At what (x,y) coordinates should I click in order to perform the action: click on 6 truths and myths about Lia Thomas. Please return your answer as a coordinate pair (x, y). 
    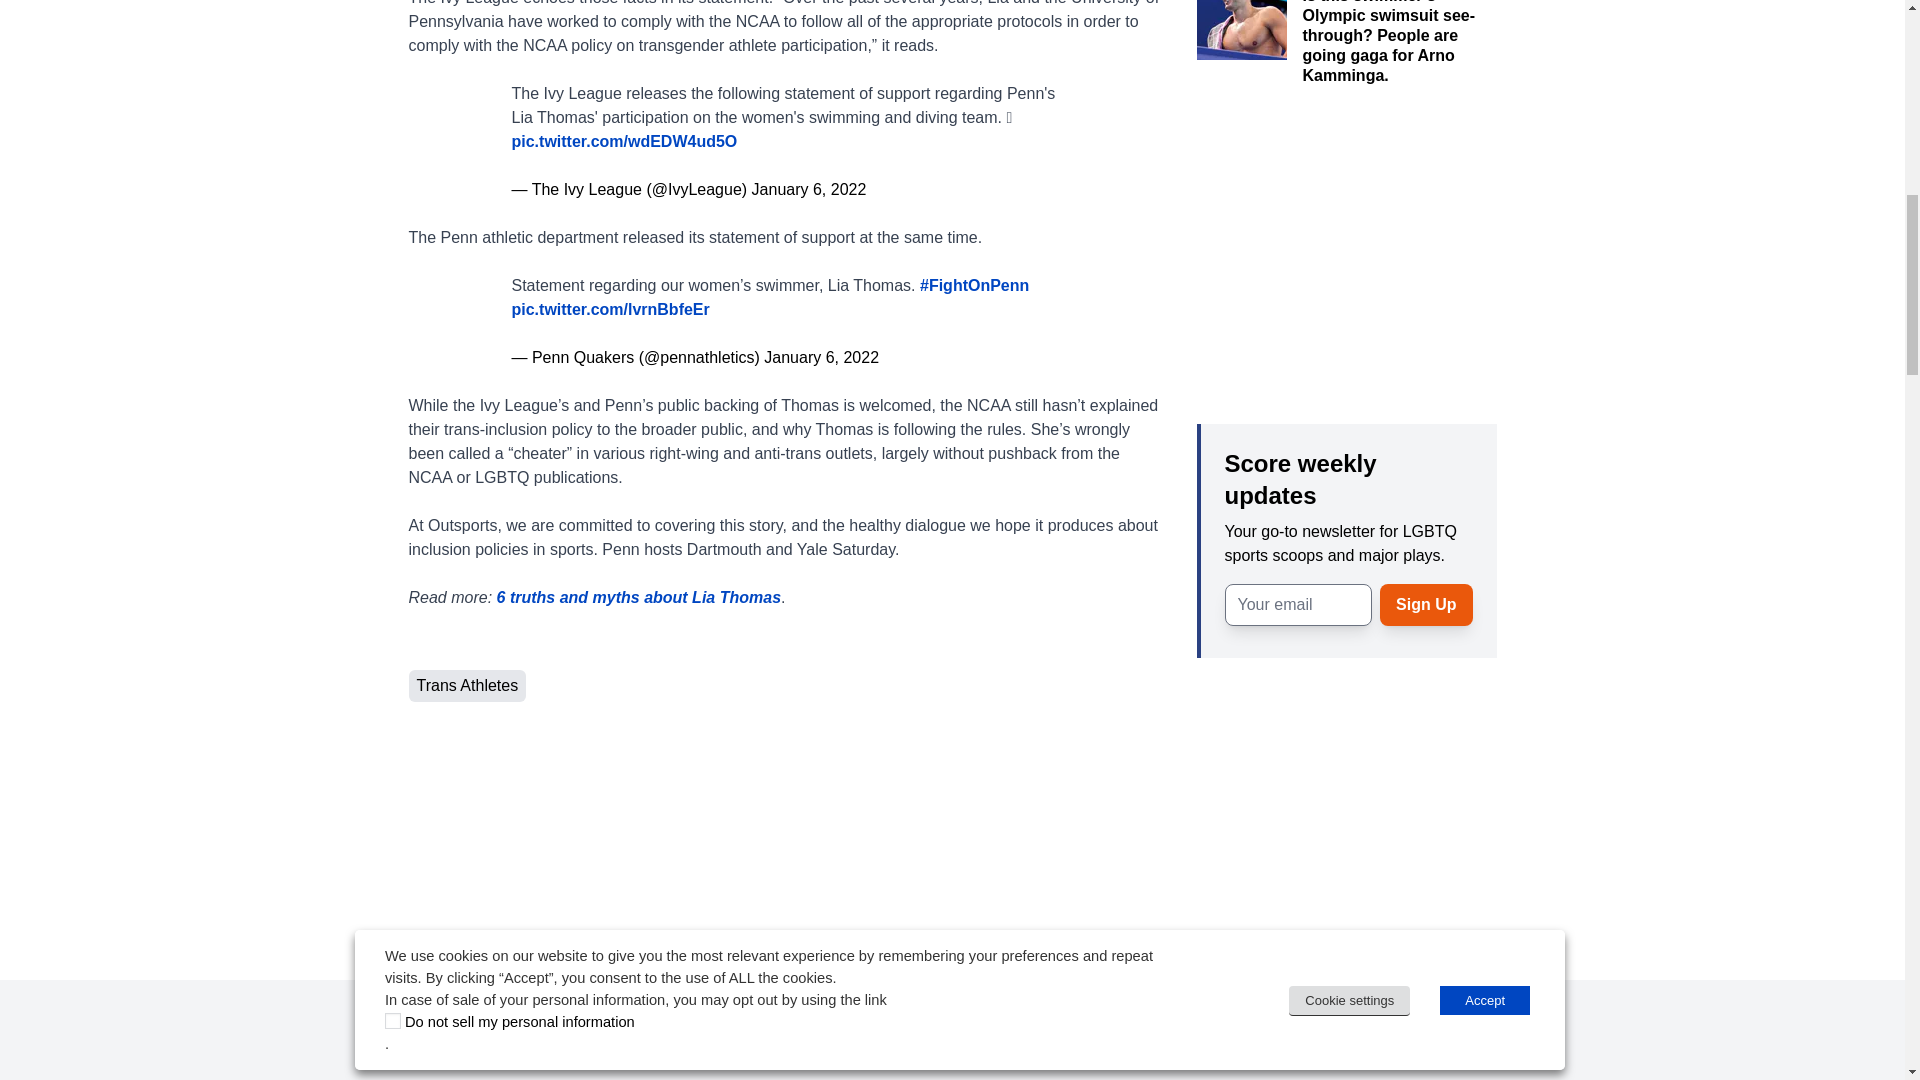
    Looking at the image, I should click on (639, 596).